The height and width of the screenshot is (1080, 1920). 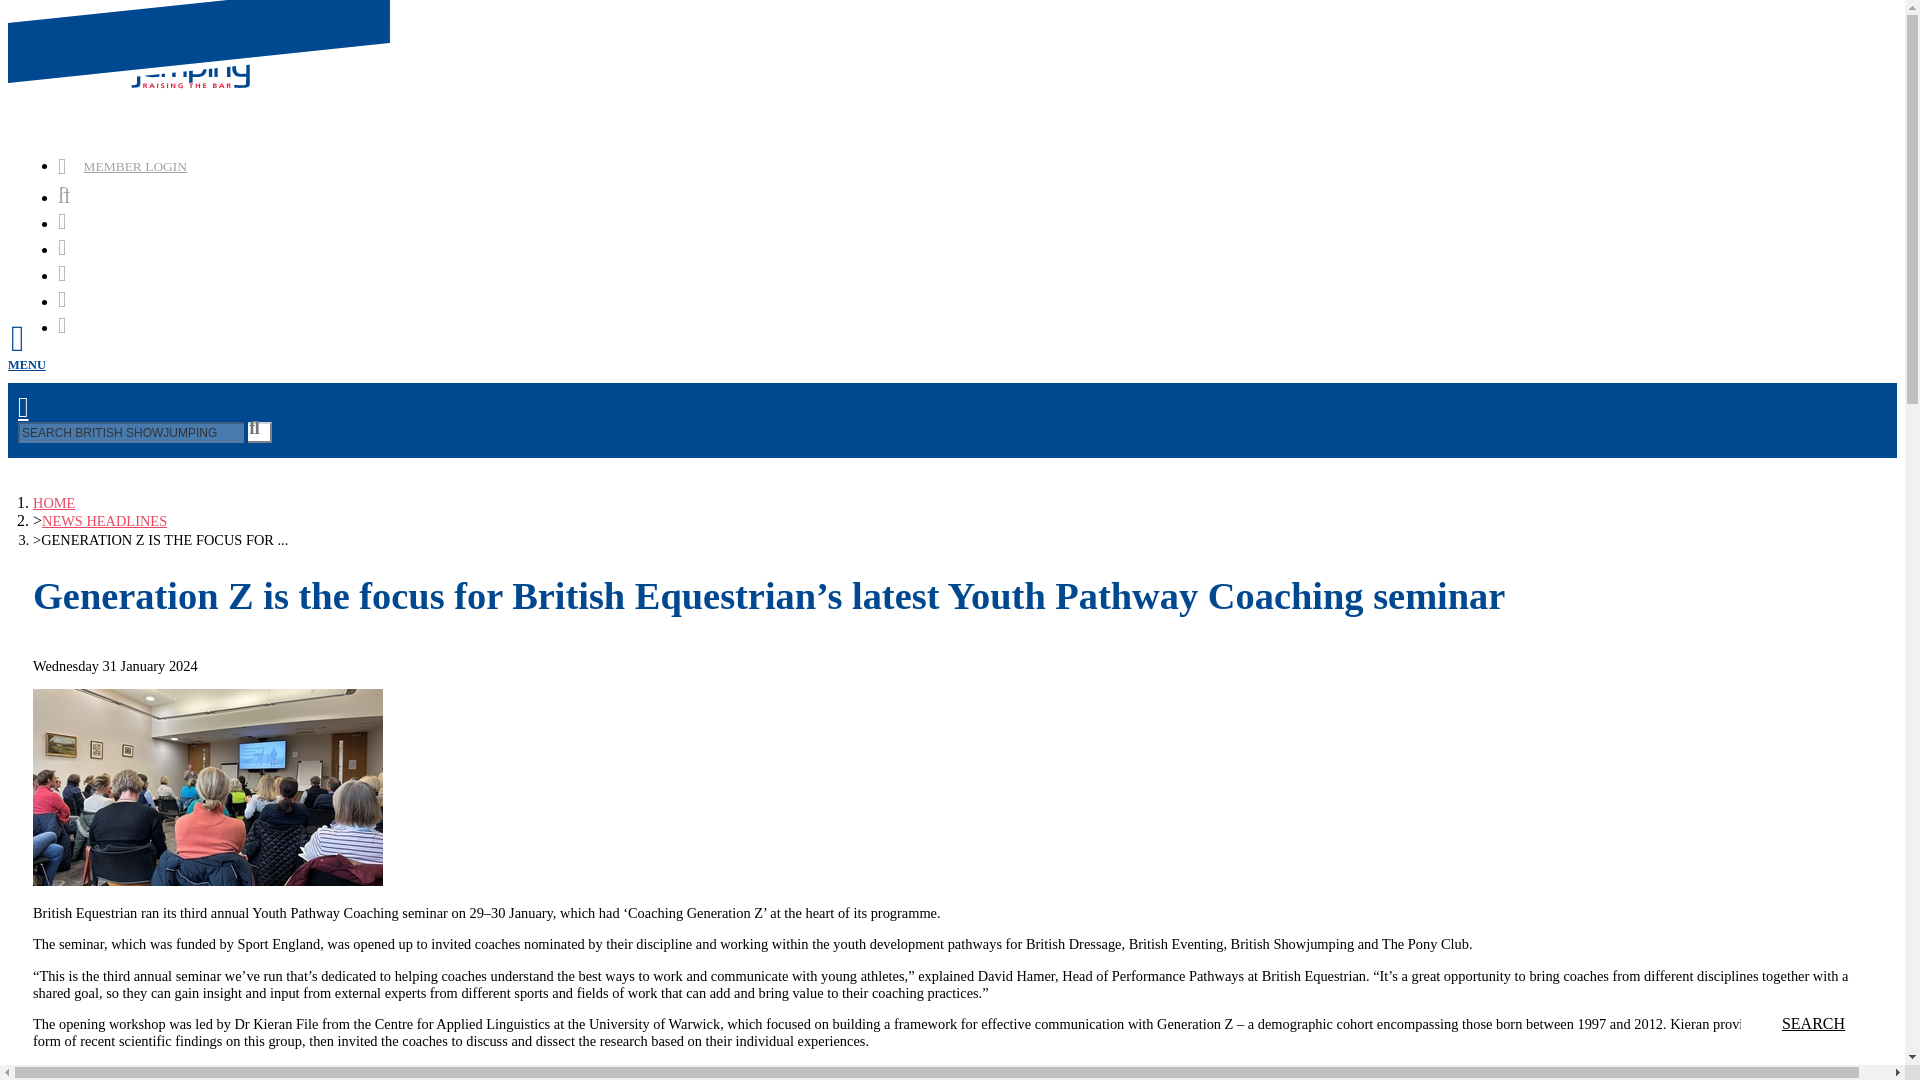 What do you see at coordinates (260, 432) in the screenshot?
I see `G` at bounding box center [260, 432].